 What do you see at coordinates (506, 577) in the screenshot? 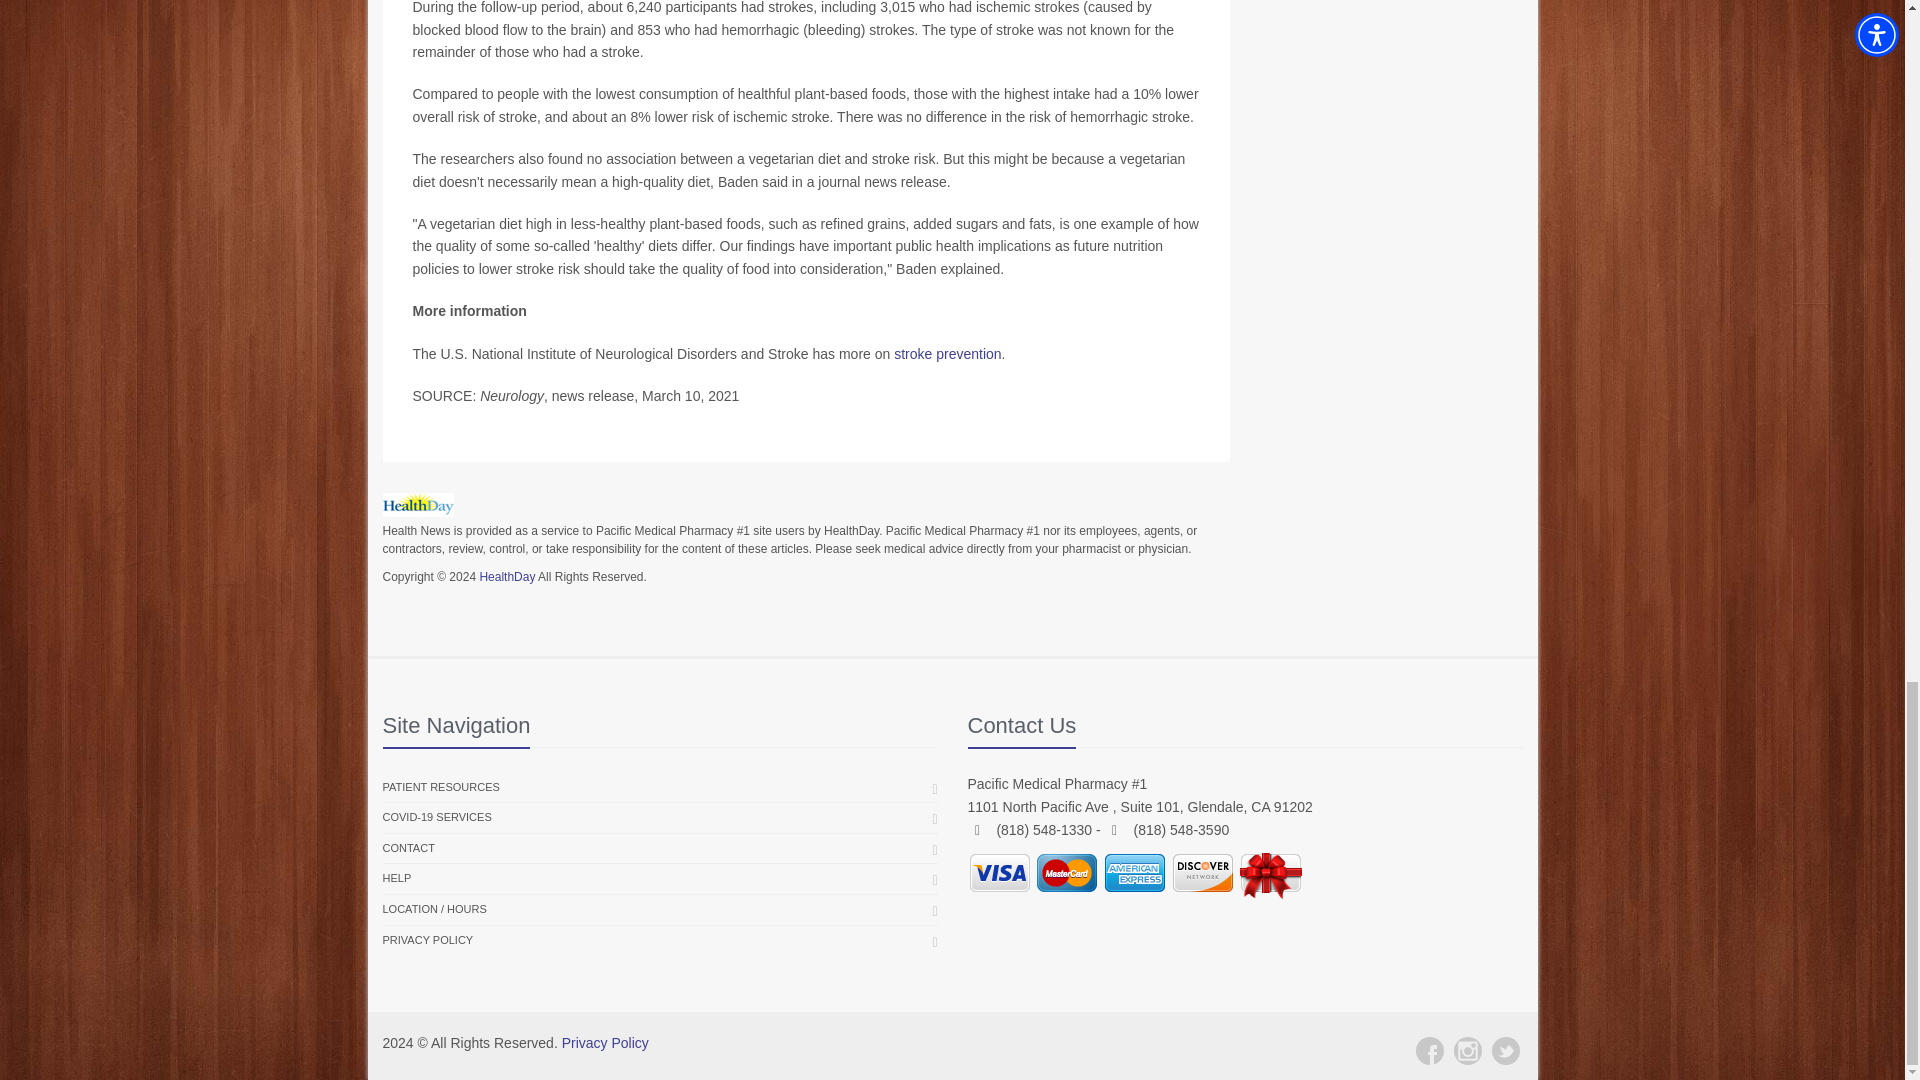
I see `HealthDay` at bounding box center [506, 577].